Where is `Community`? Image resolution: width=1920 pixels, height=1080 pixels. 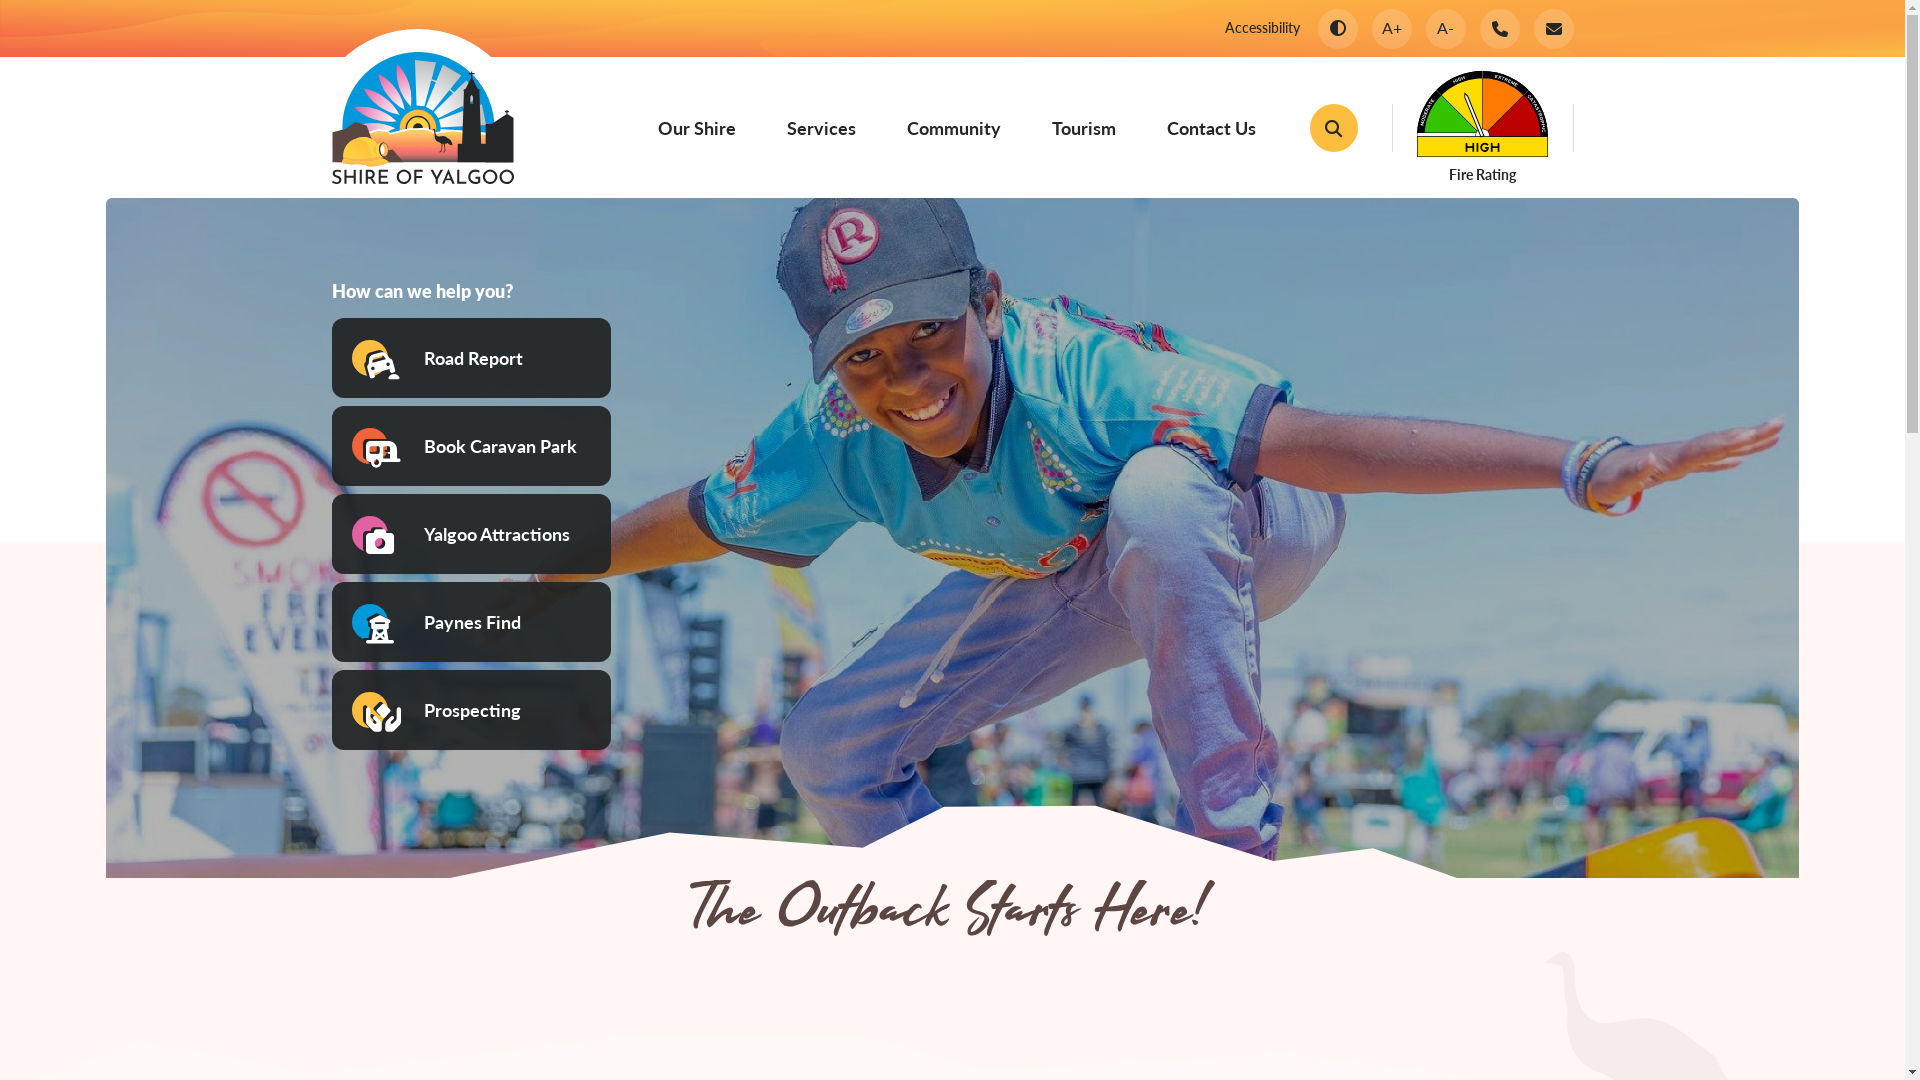
Community is located at coordinates (953, 128).